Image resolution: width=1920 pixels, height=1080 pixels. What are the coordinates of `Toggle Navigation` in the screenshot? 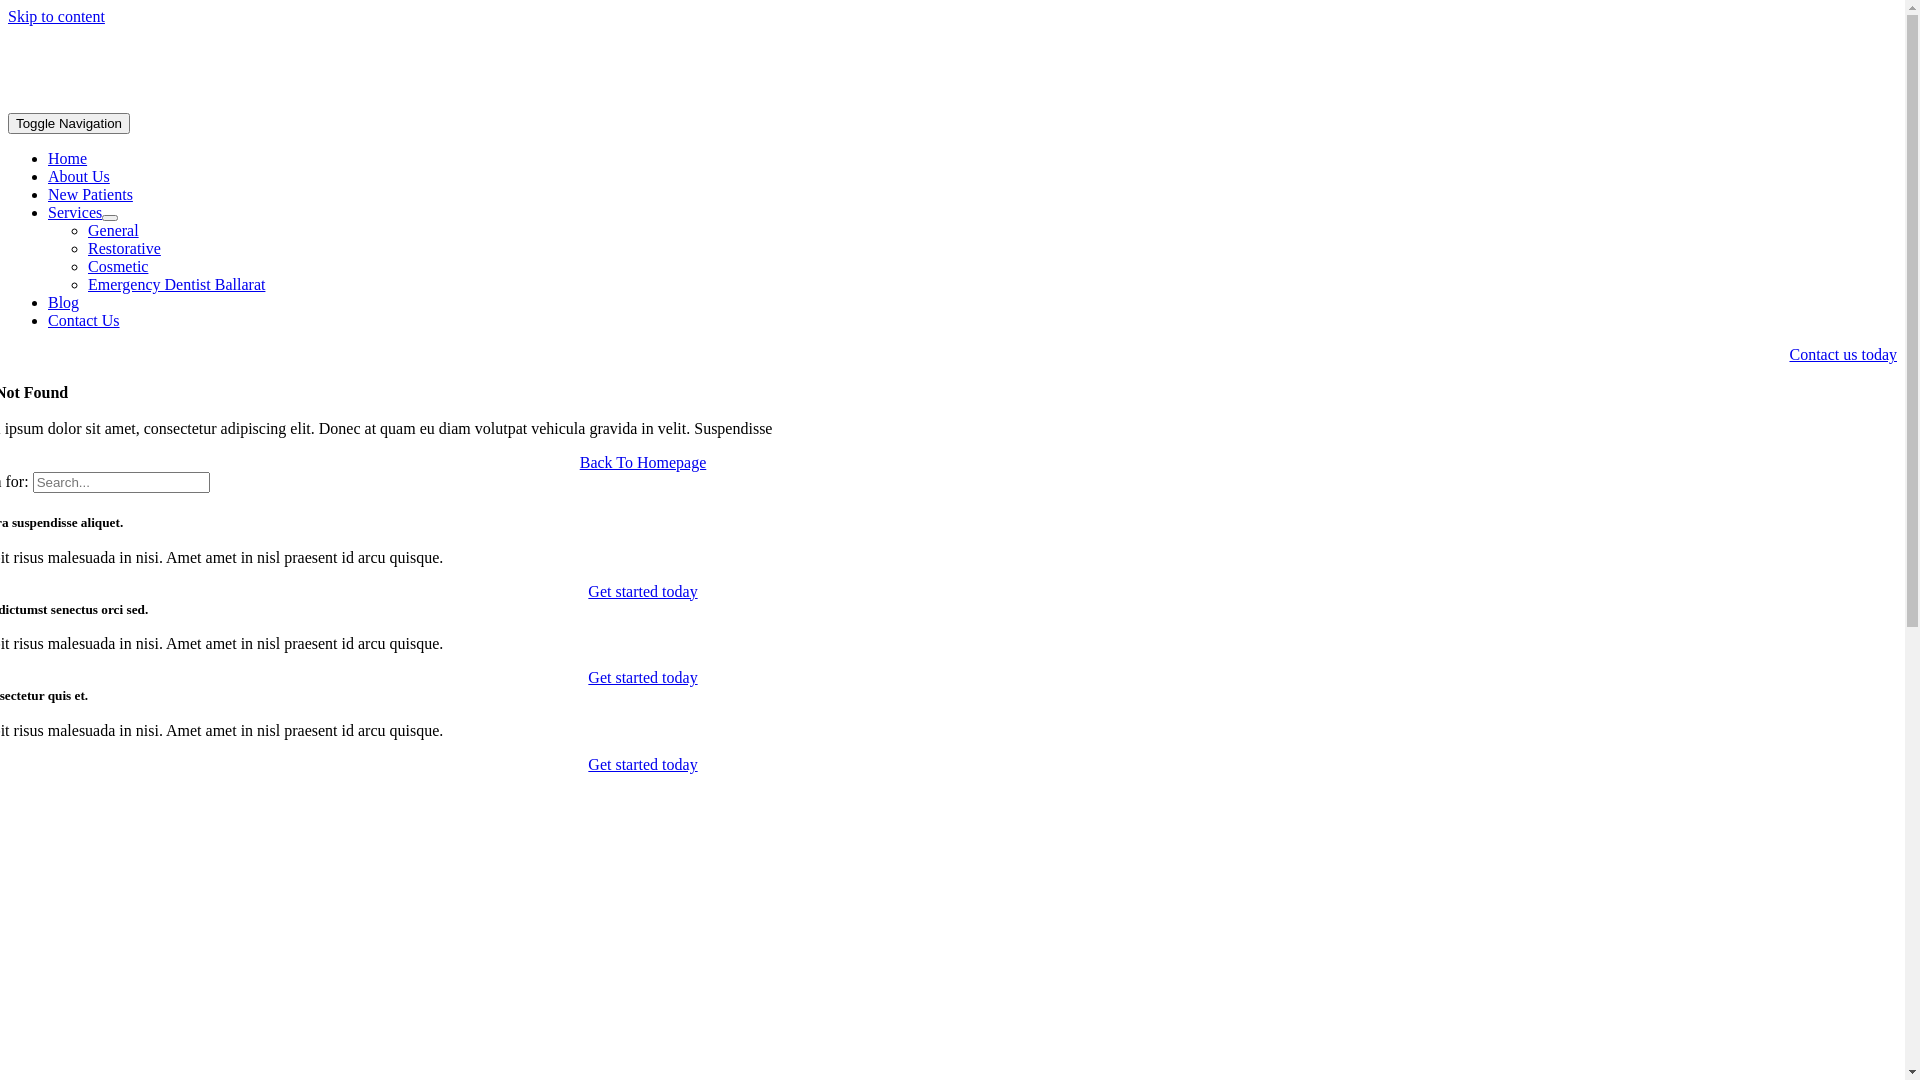 It's located at (69, 124).